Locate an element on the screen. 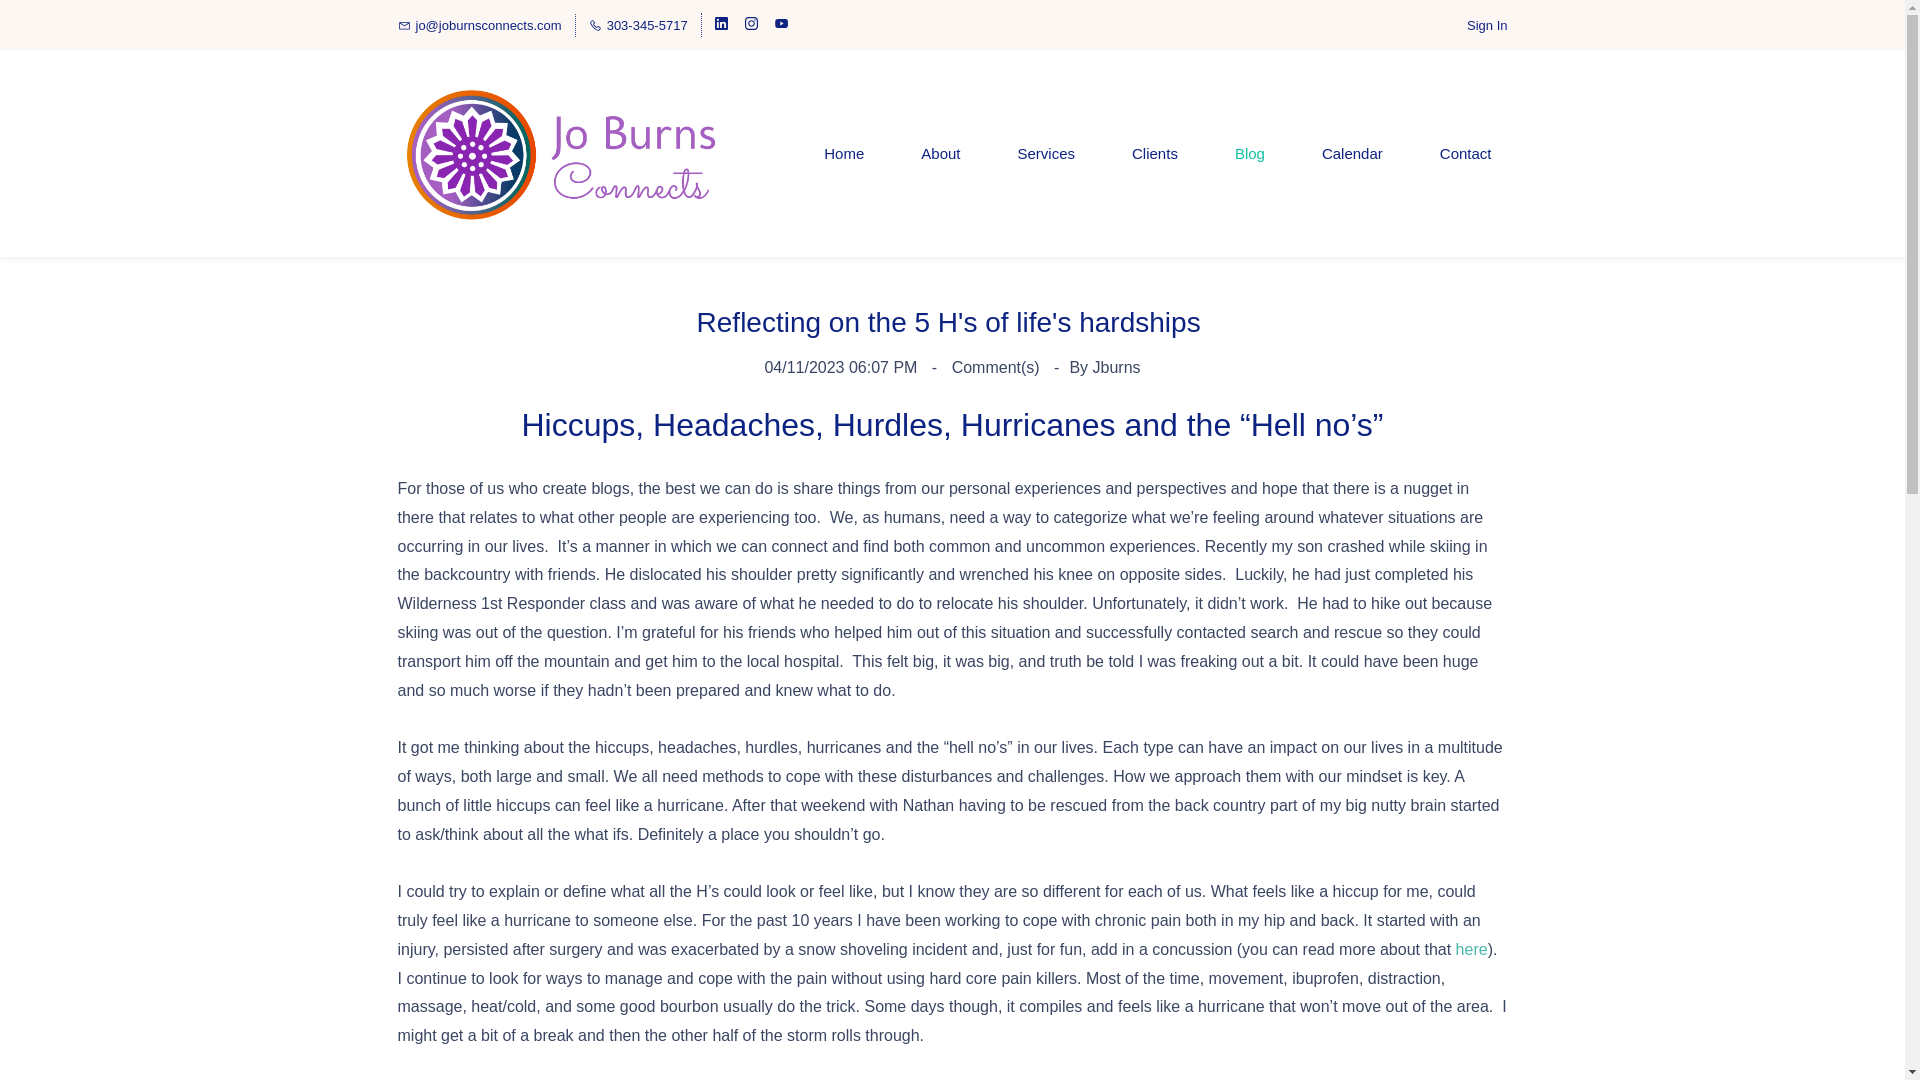  Contact is located at coordinates (1466, 153).